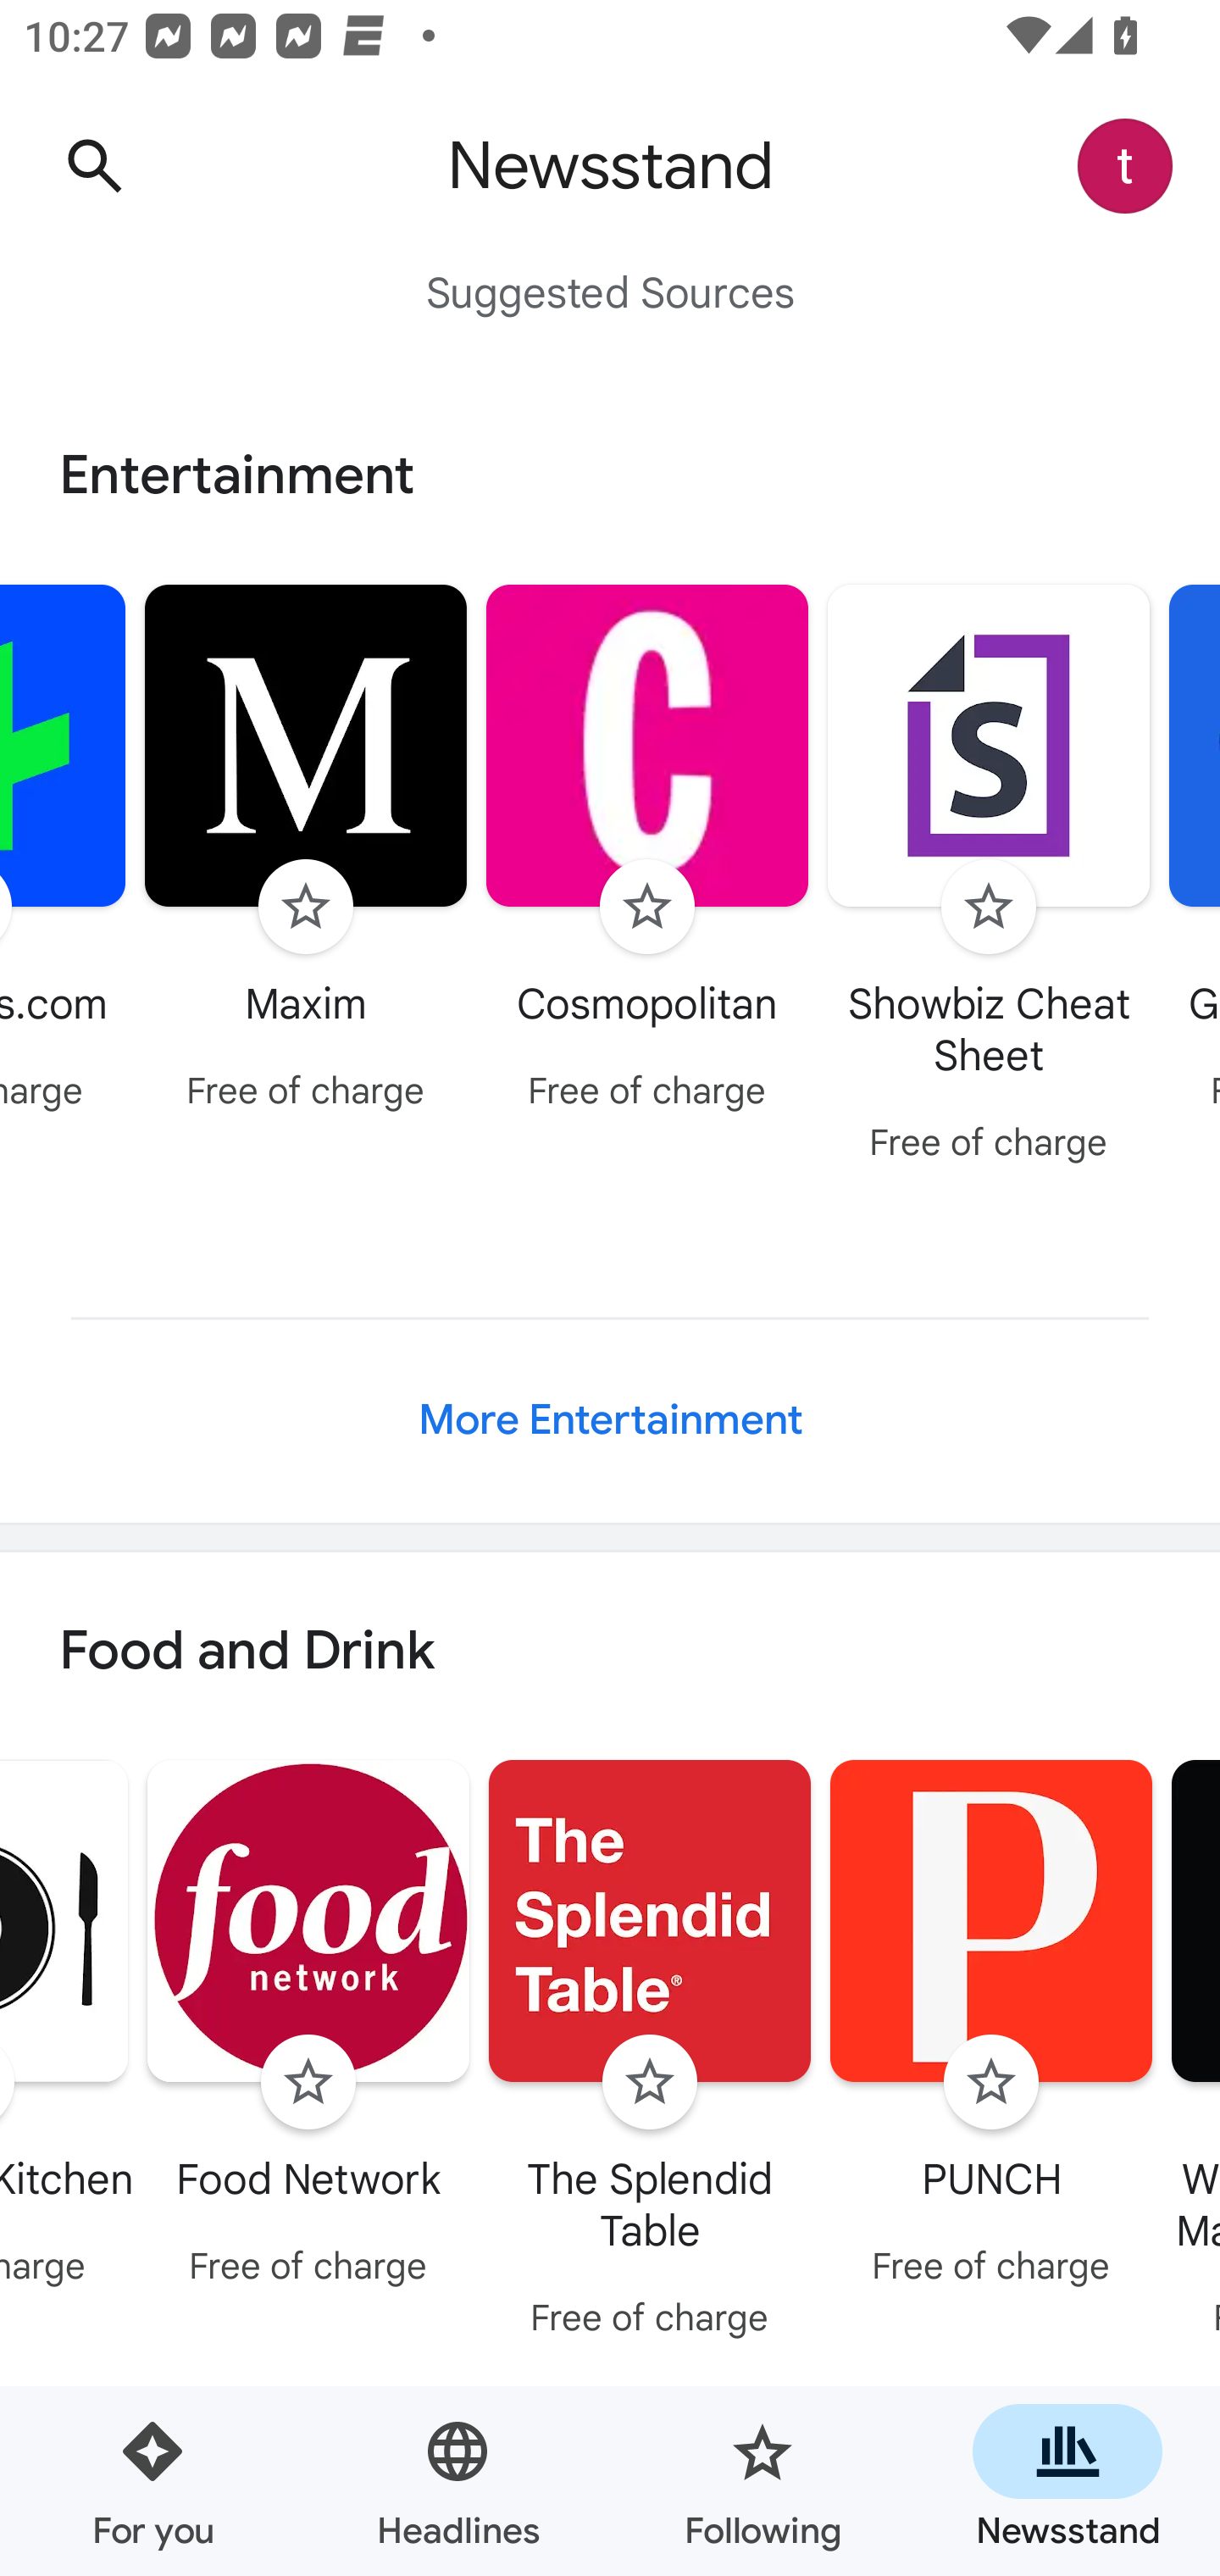 This screenshot has height=2576, width=1220. What do you see at coordinates (991, 2083) in the screenshot?
I see `Follow` at bounding box center [991, 2083].